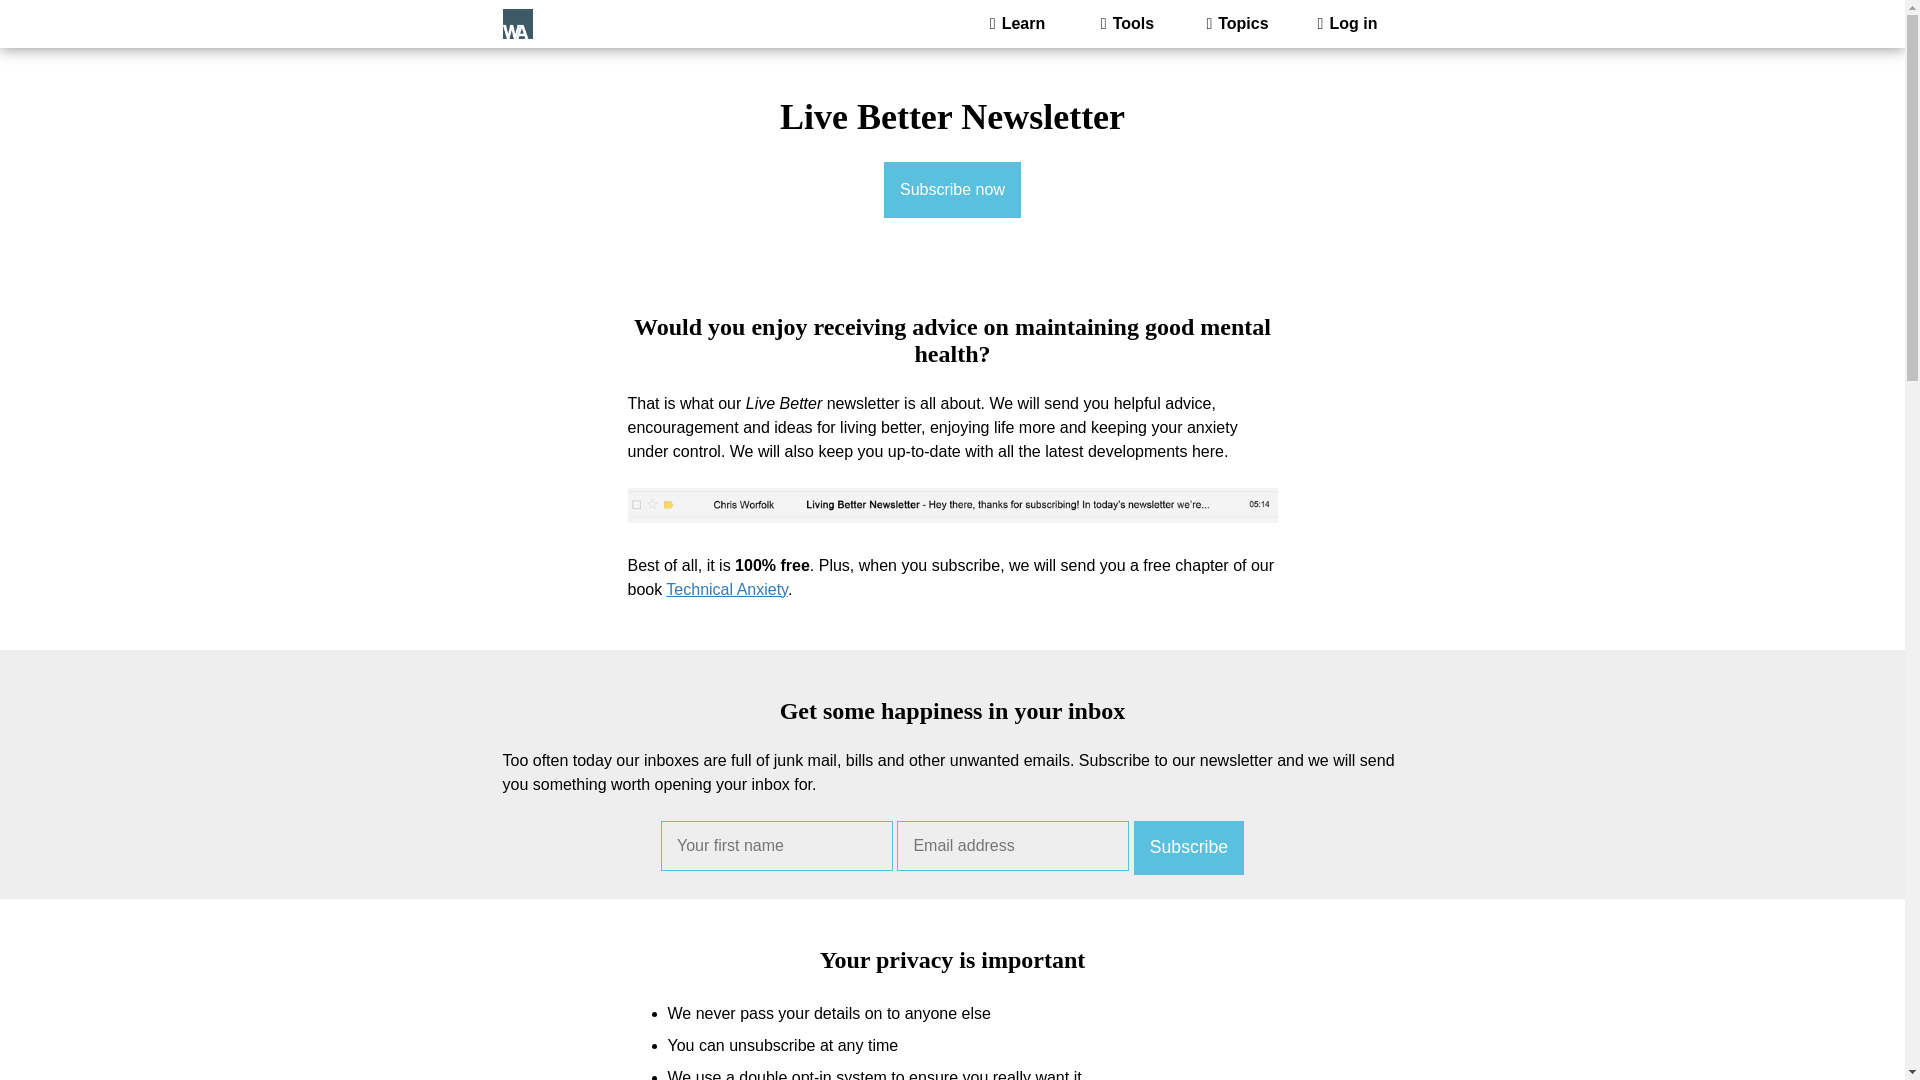 This screenshot has height=1080, width=1920. Describe the element at coordinates (952, 190) in the screenshot. I see `Subscribe now` at that location.